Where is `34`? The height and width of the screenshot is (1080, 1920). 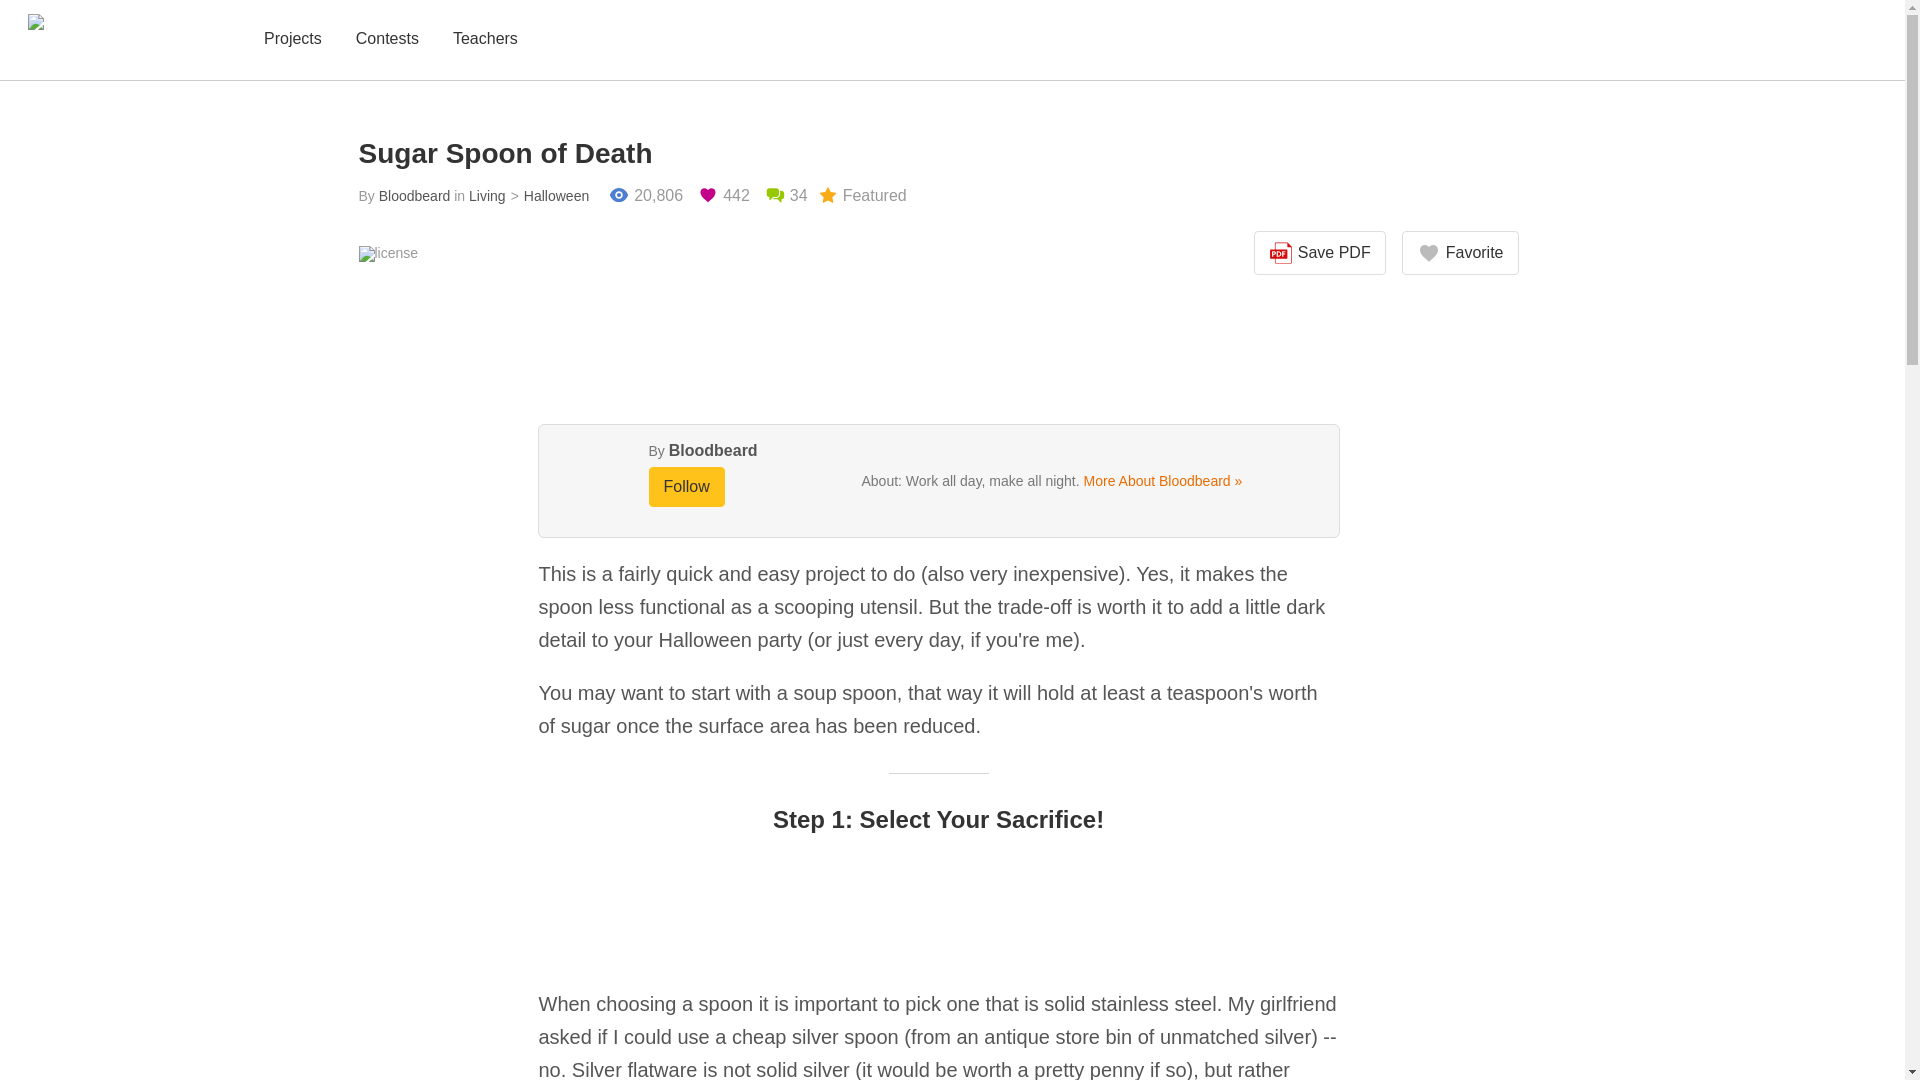 34 is located at coordinates (786, 196).